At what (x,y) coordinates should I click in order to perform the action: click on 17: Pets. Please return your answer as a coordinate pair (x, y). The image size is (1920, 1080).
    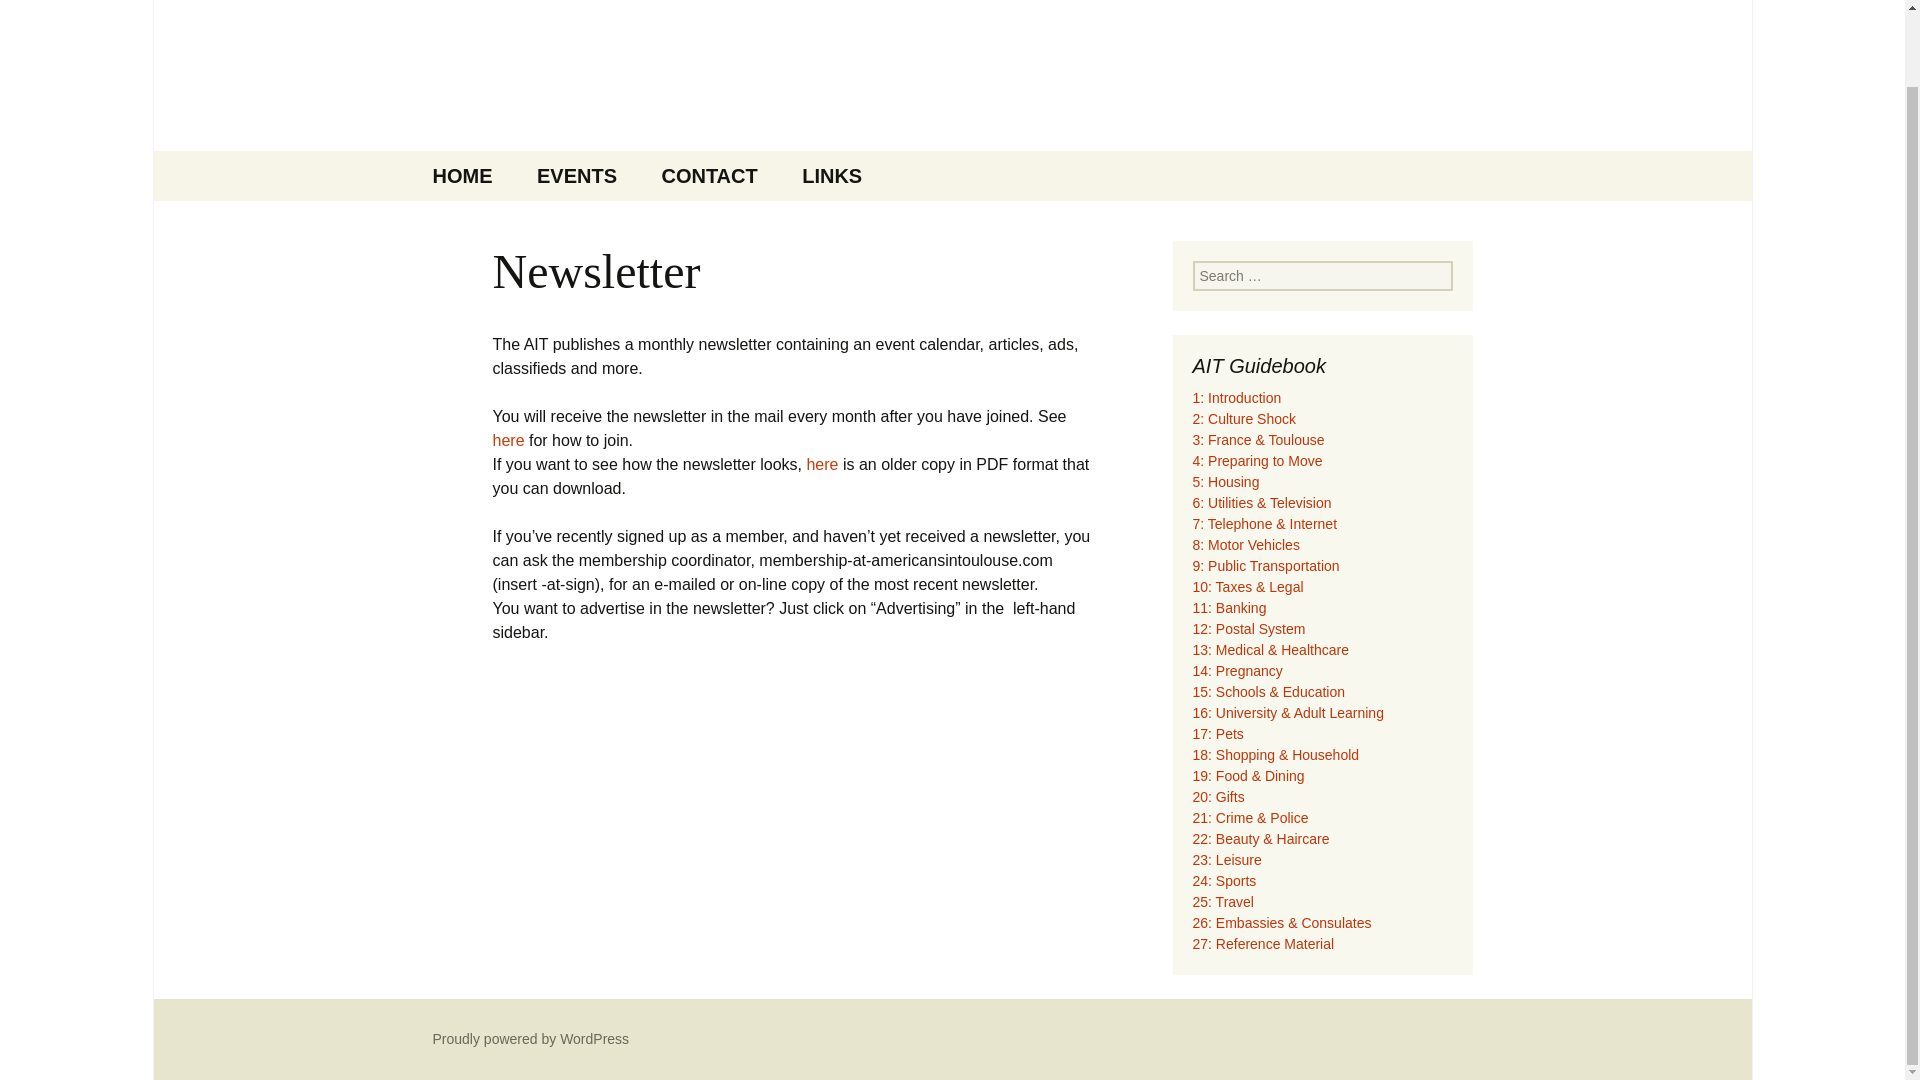
    Looking at the image, I should click on (1217, 733).